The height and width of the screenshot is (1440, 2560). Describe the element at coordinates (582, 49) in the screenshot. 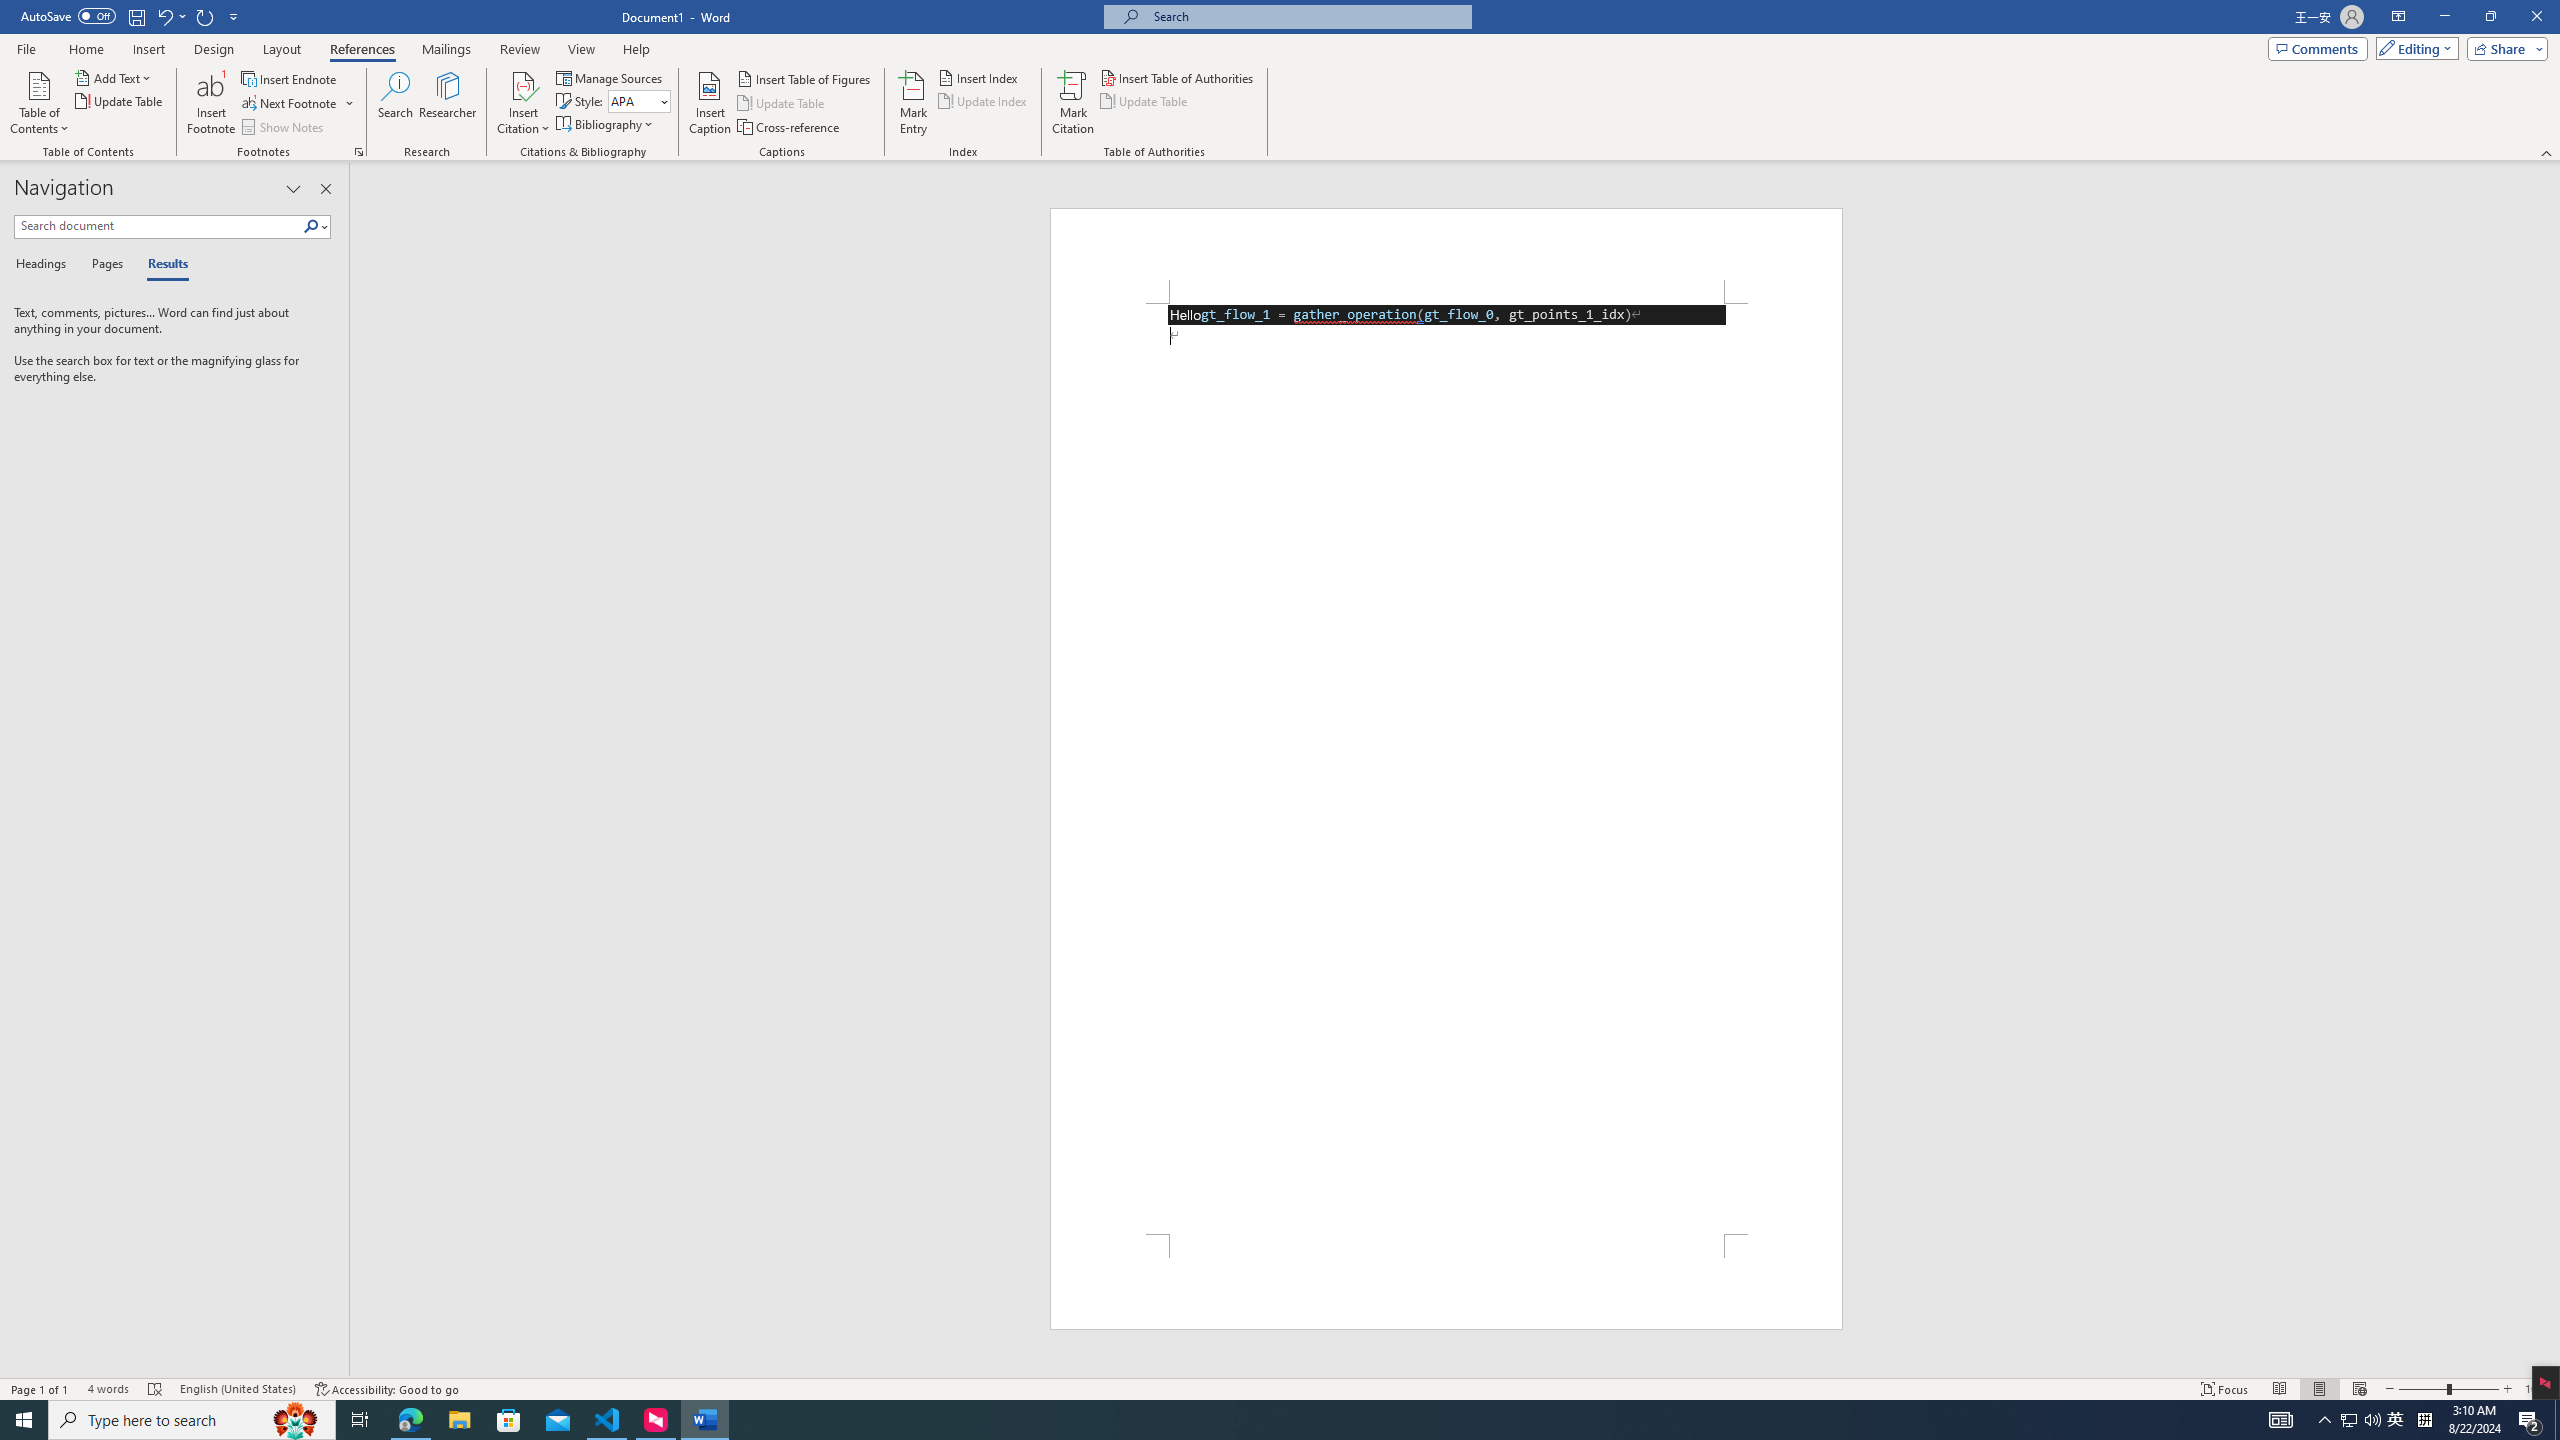

I see `View` at that location.